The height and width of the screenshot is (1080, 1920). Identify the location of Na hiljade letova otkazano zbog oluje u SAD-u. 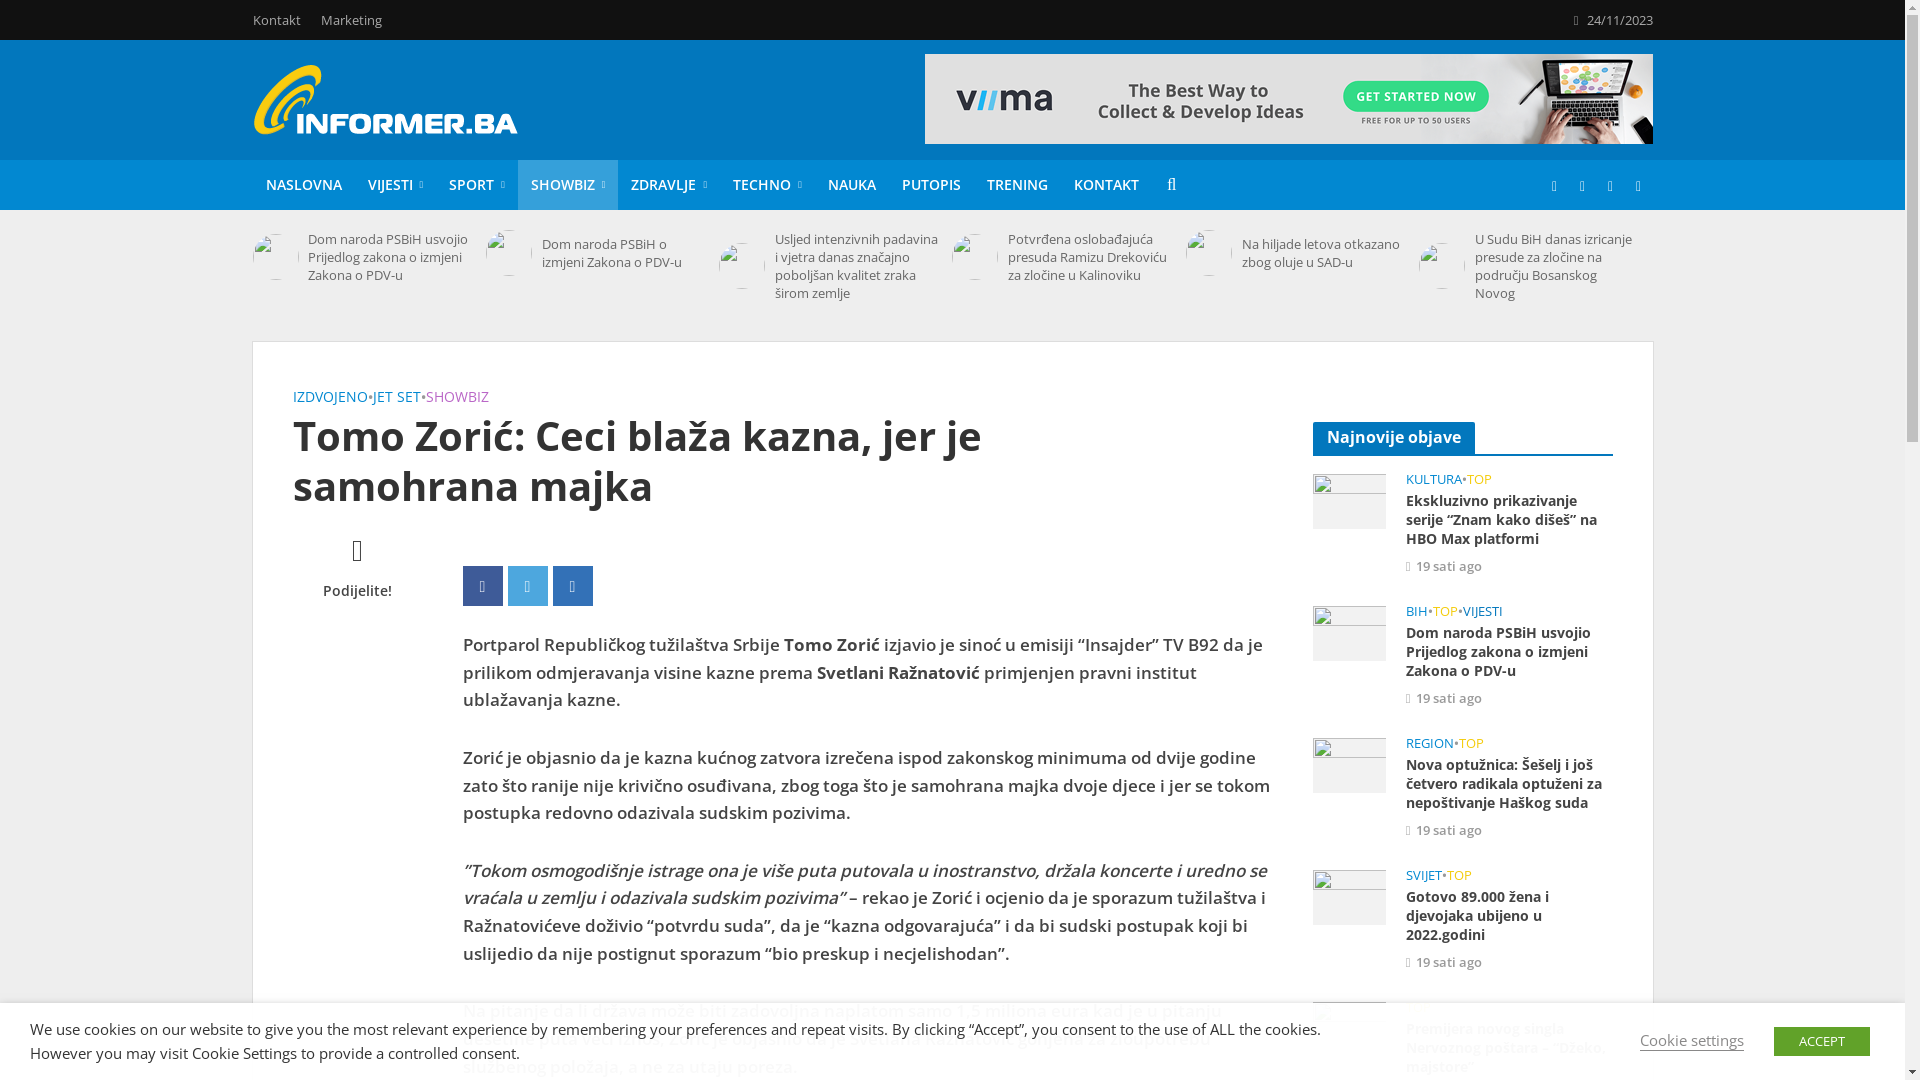
(1324, 253).